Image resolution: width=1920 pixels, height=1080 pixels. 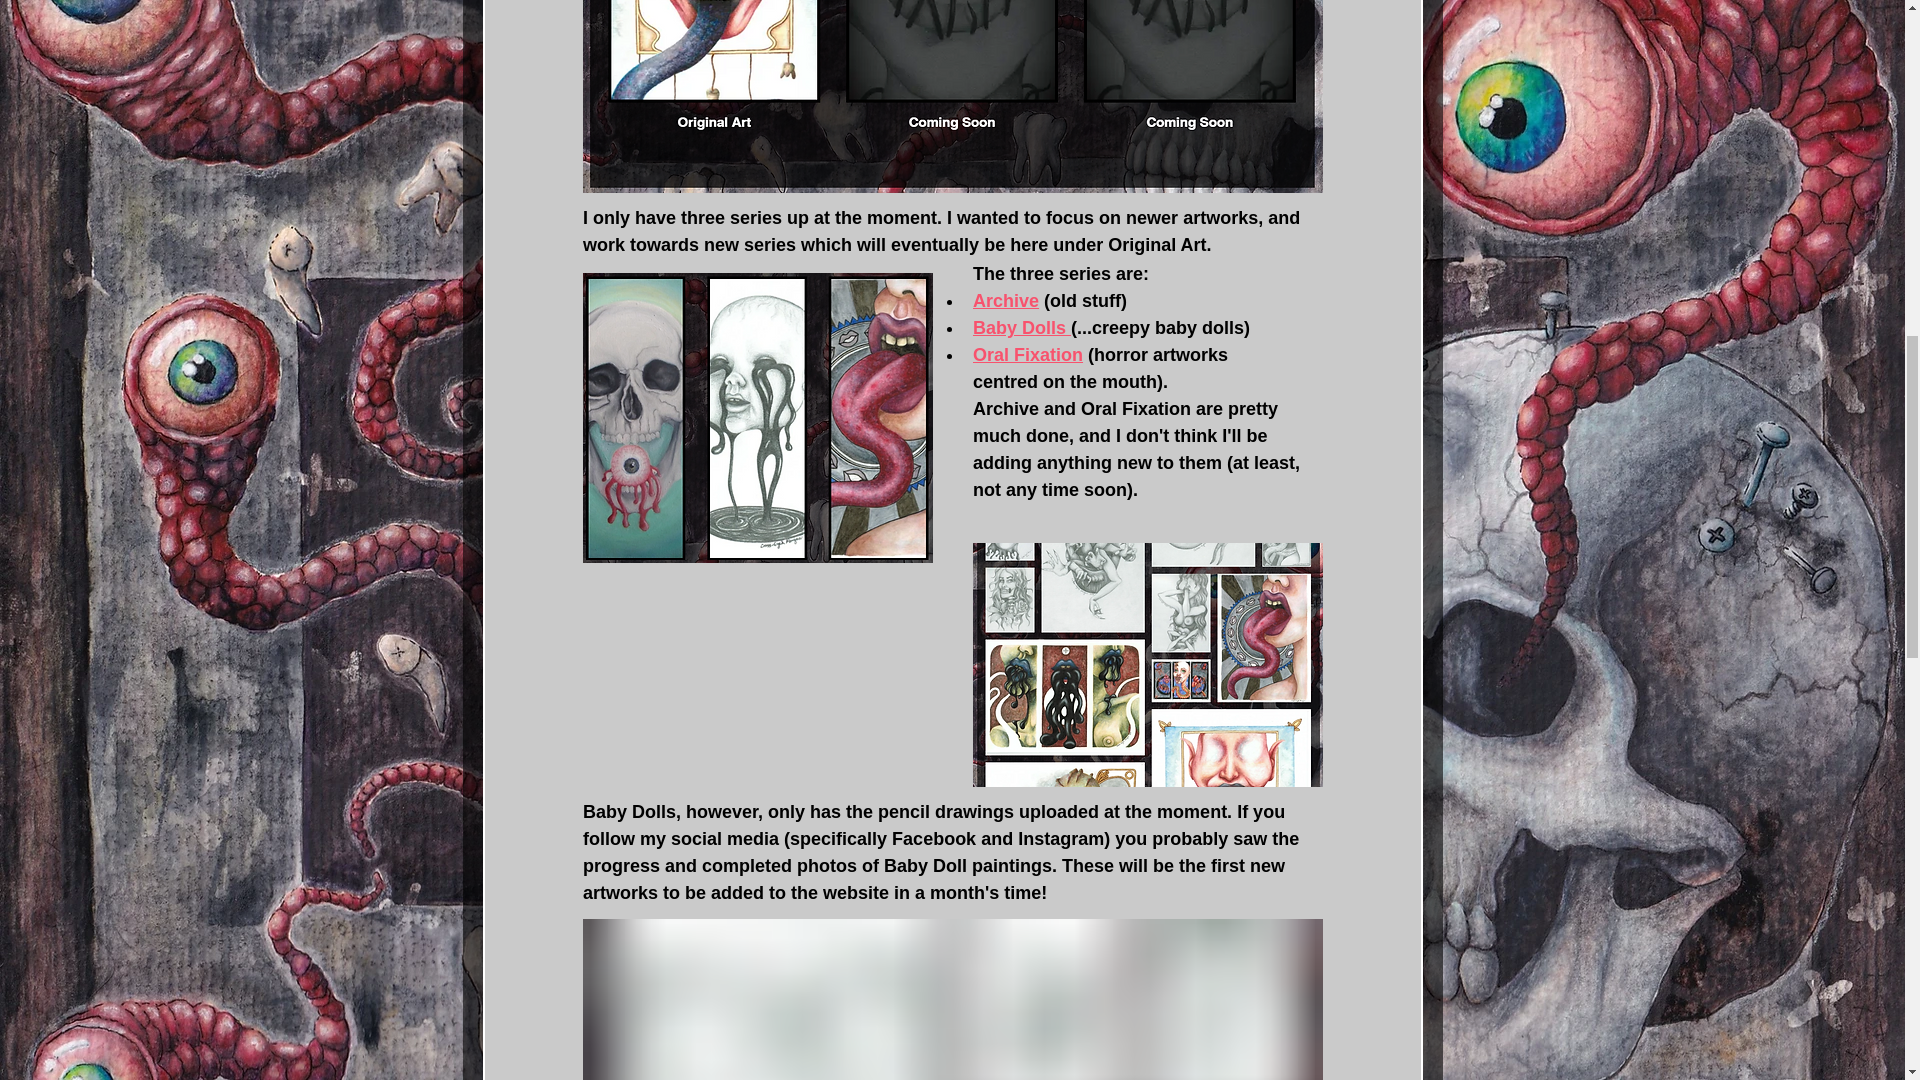 I want to click on Archive, so click(x=1004, y=300).